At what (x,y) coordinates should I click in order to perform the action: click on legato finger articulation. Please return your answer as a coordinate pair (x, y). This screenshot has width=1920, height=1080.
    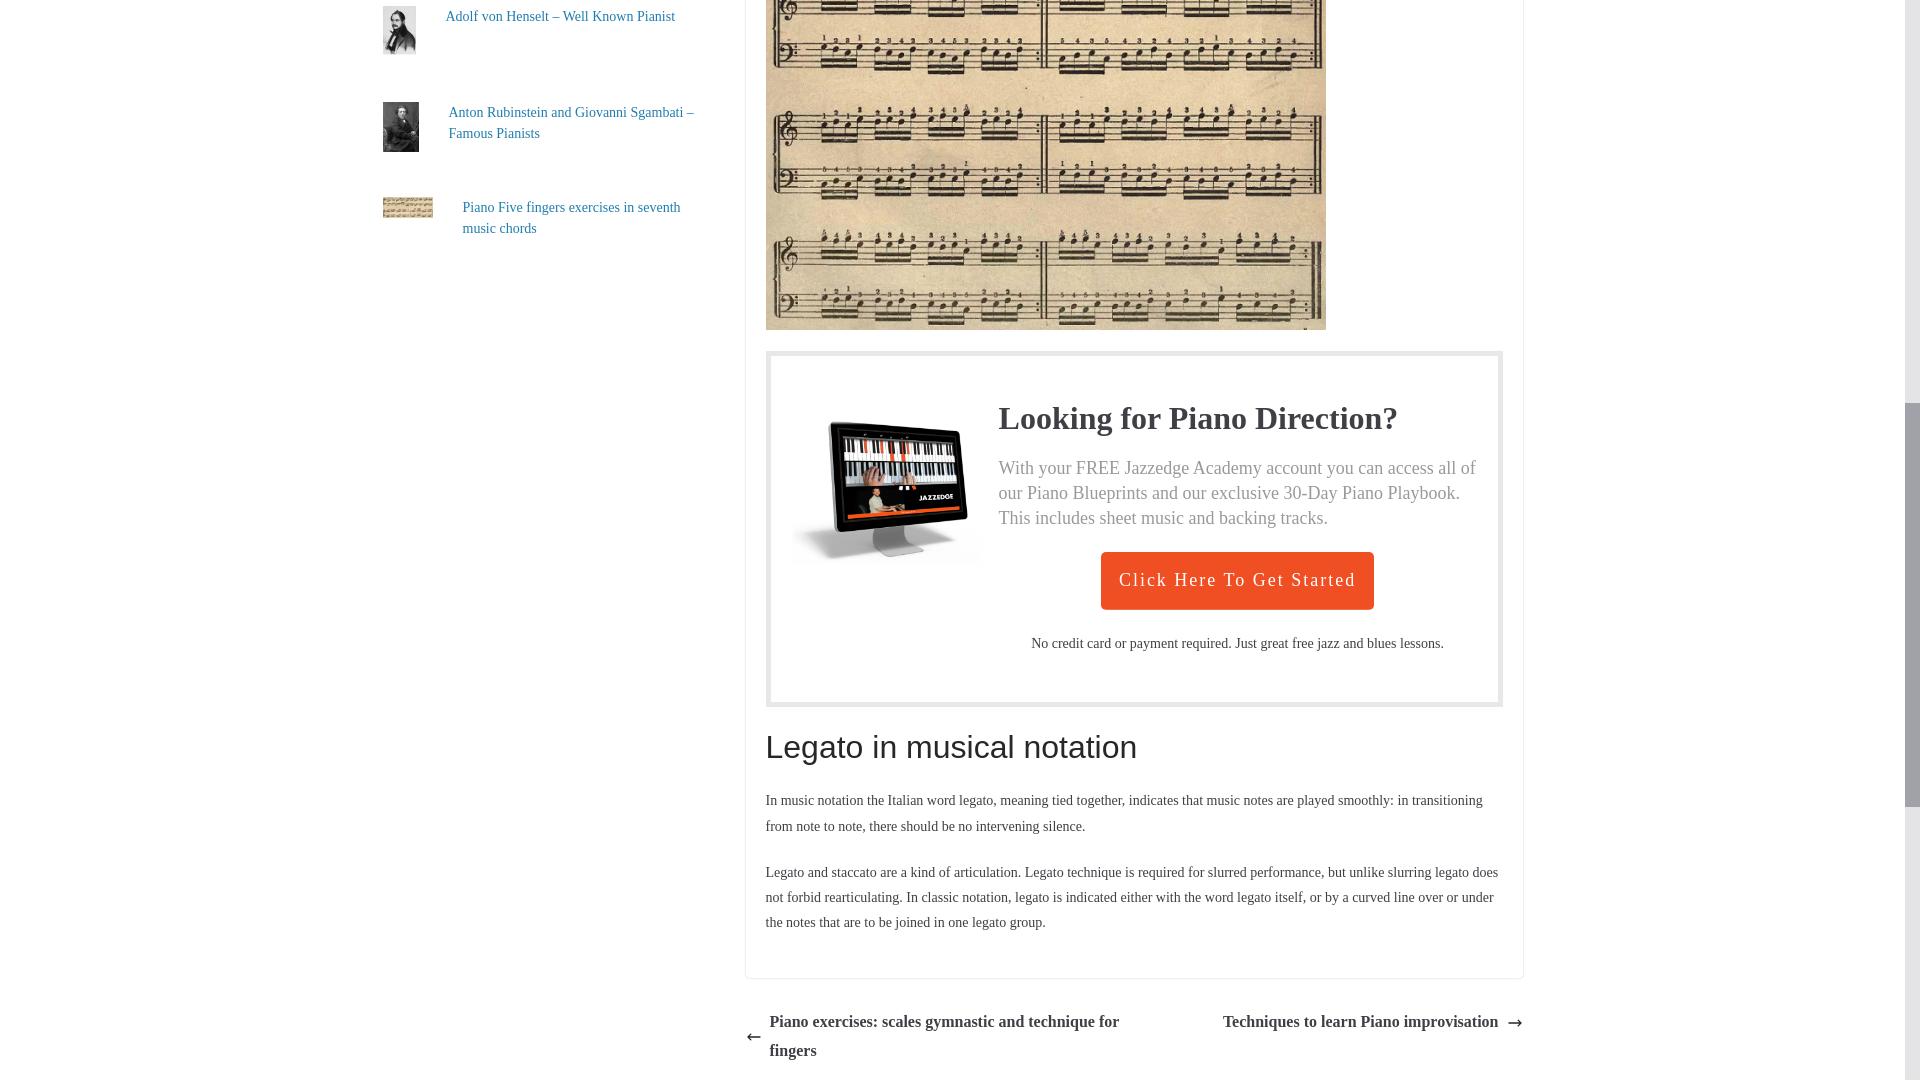
    Looking at the image, I should click on (1046, 165).